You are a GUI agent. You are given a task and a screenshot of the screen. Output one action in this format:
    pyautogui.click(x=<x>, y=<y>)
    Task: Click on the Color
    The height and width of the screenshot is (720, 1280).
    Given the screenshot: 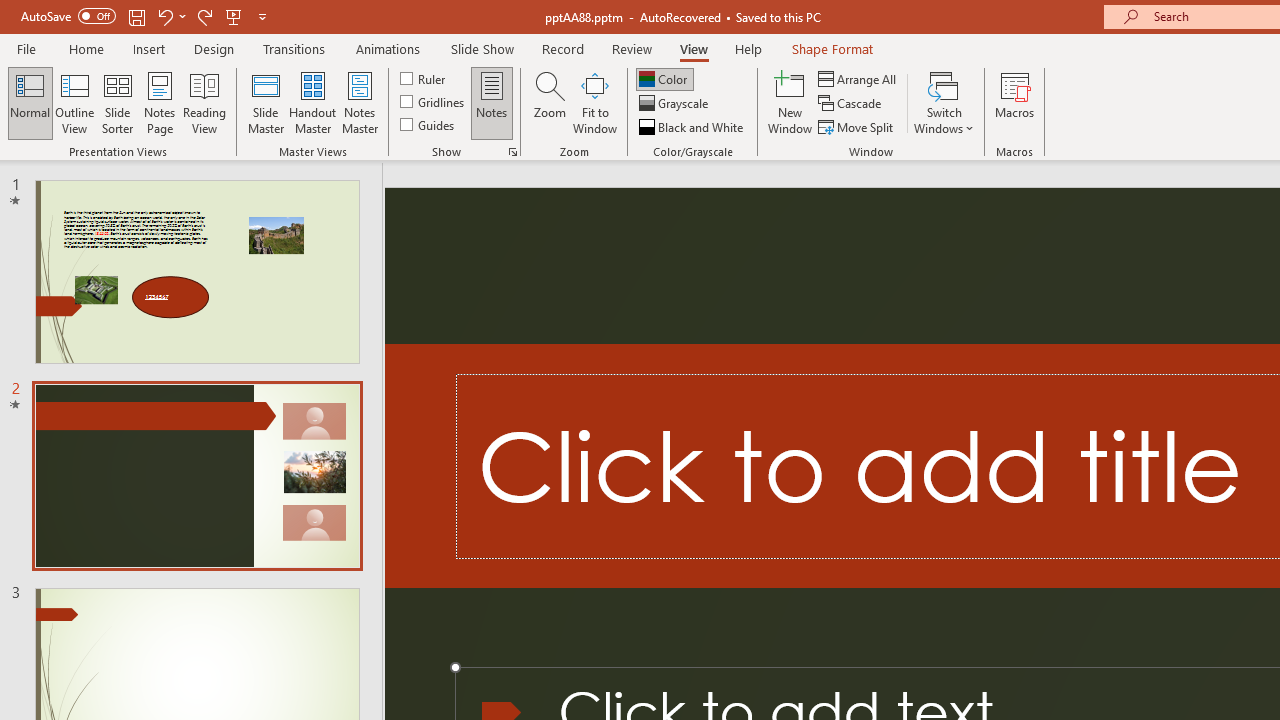 What is the action you would take?
    pyautogui.click(x=664, y=78)
    